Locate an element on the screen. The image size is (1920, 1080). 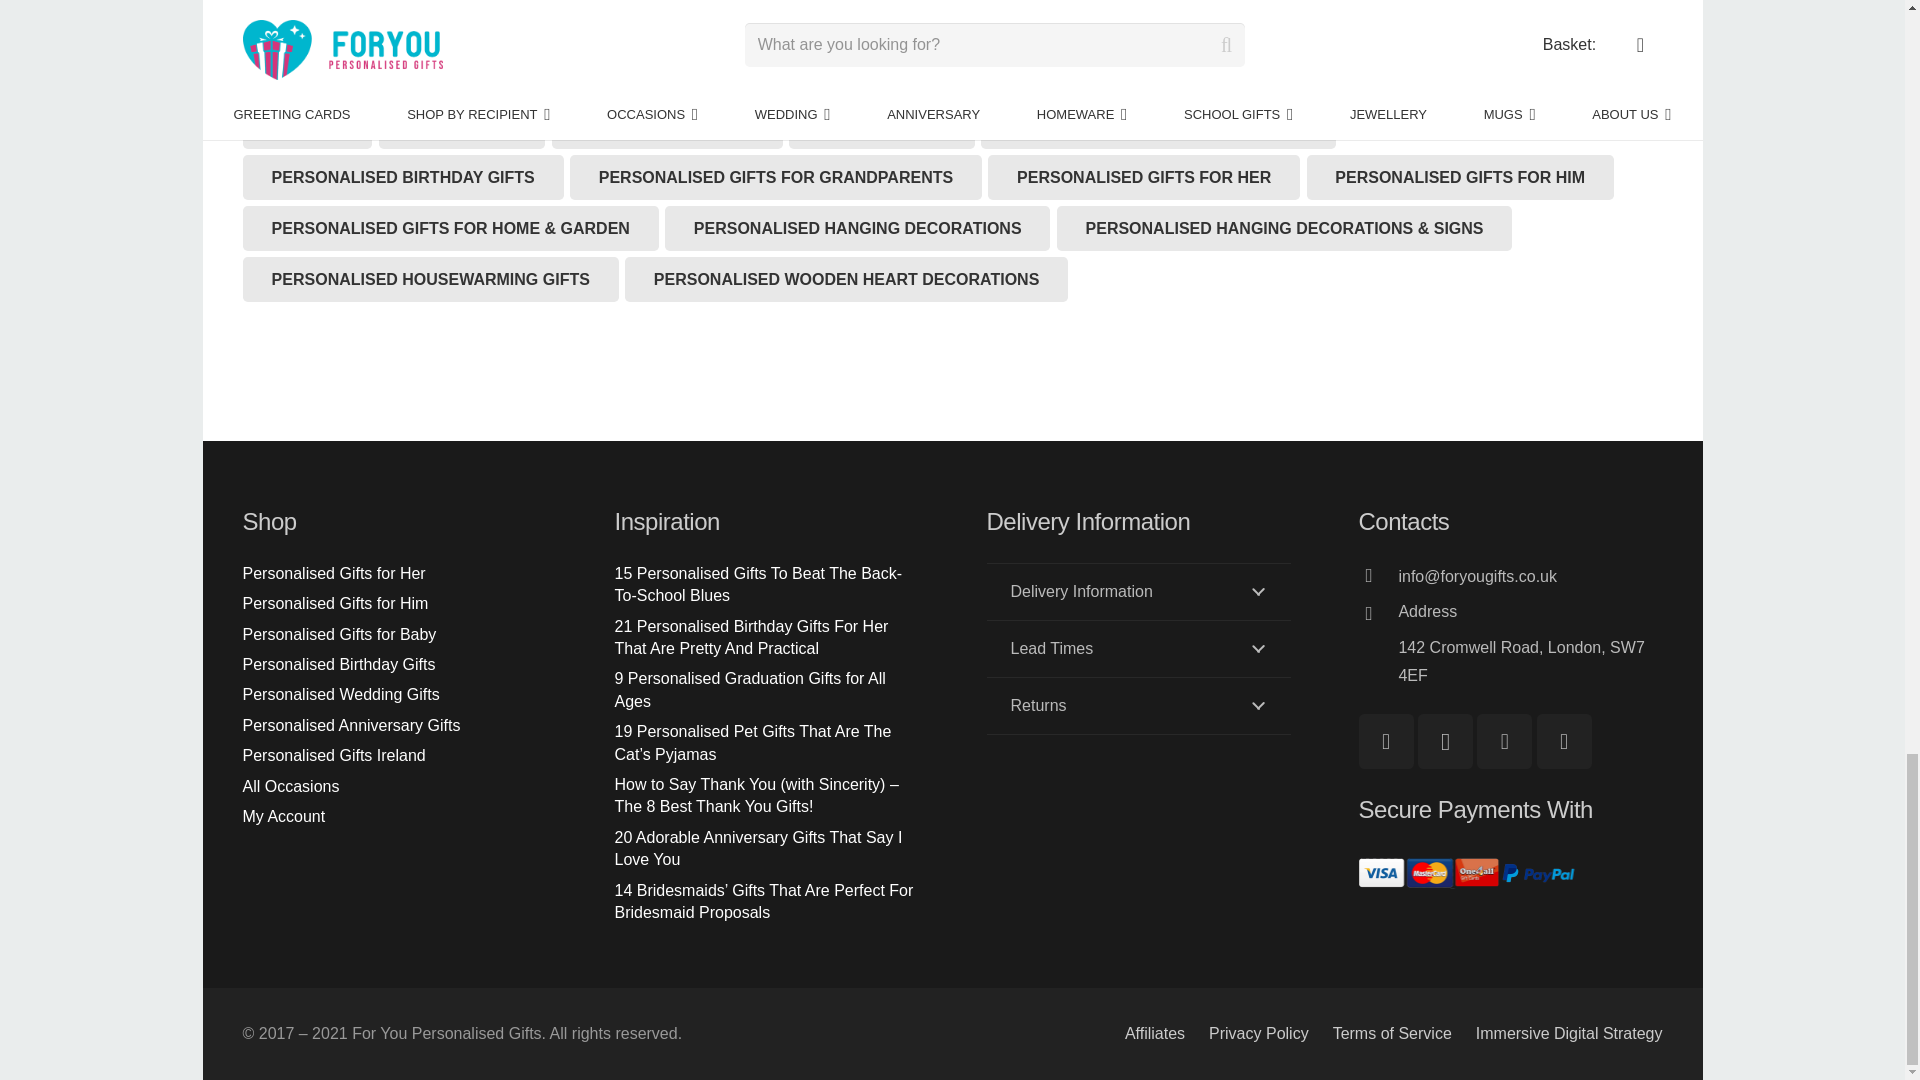
Facebook is located at coordinates (1385, 740).